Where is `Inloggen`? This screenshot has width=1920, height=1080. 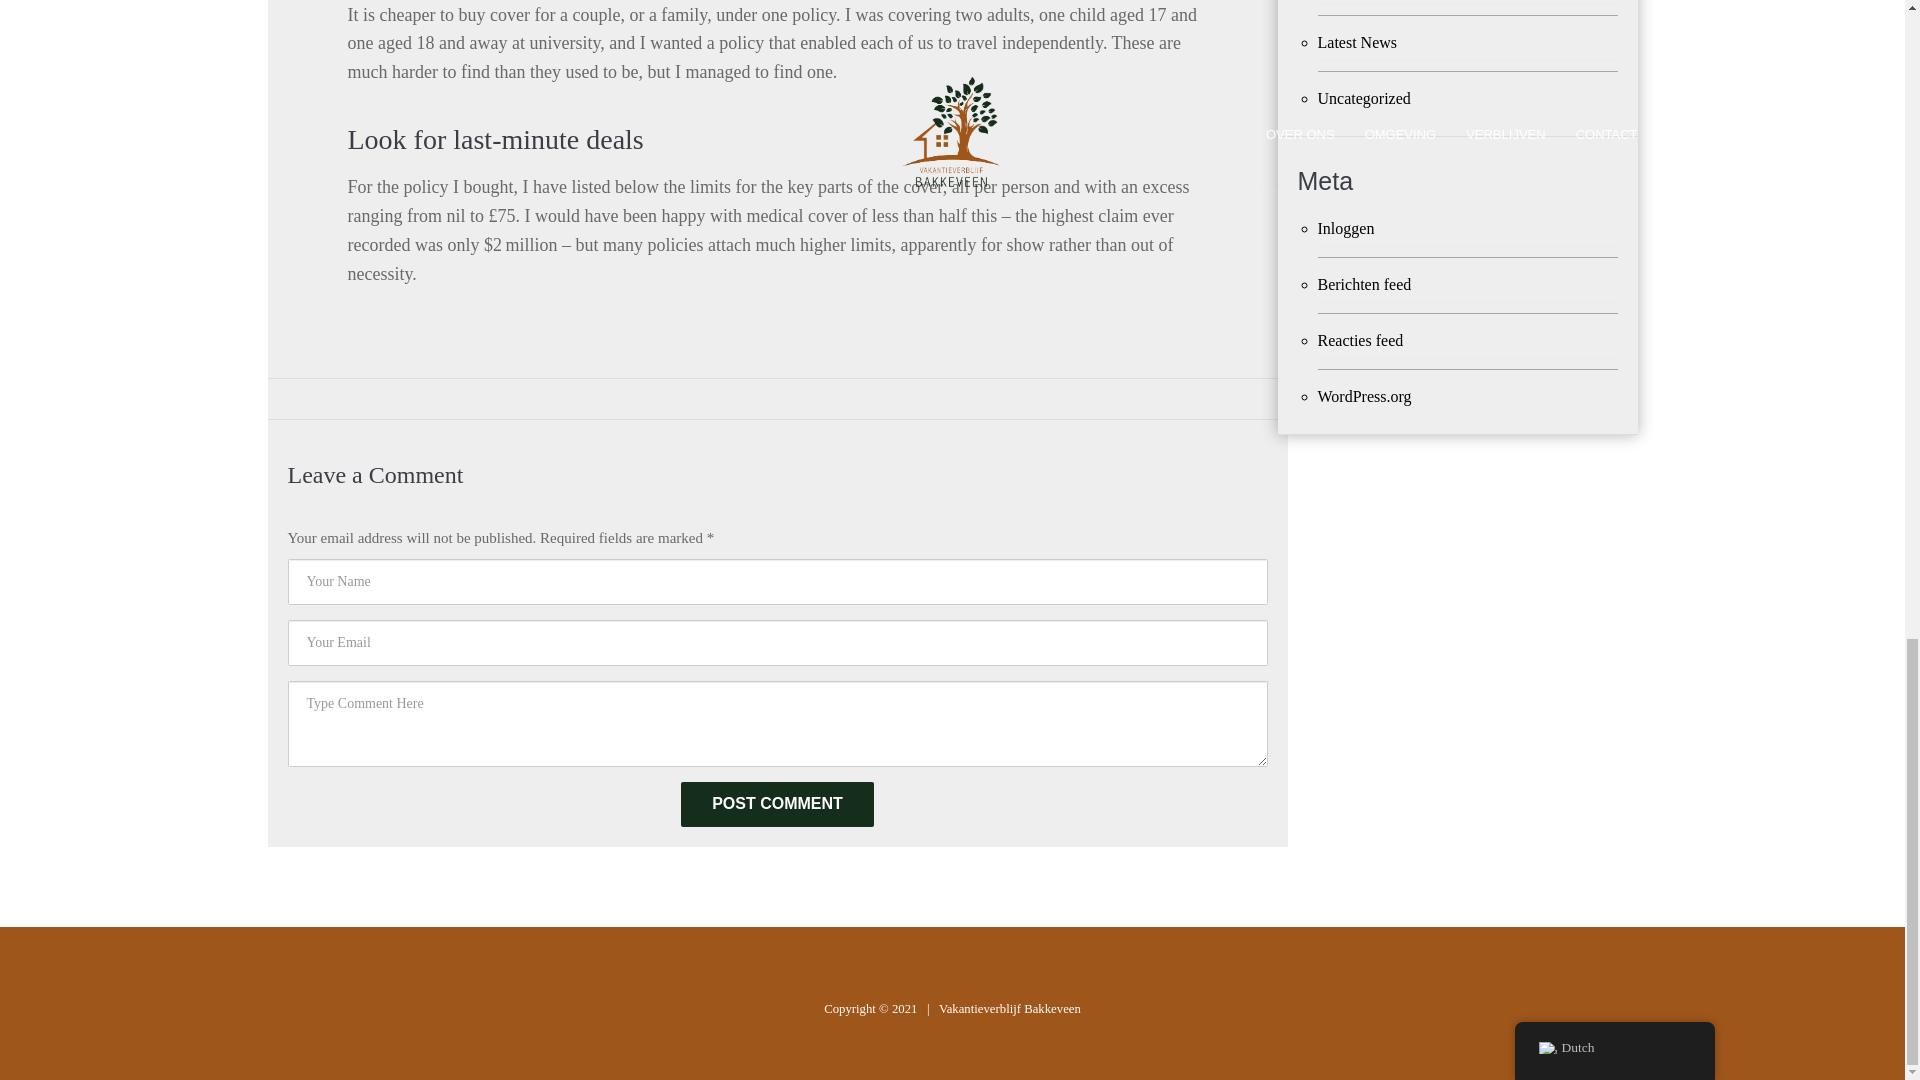 Inloggen is located at coordinates (1468, 229).